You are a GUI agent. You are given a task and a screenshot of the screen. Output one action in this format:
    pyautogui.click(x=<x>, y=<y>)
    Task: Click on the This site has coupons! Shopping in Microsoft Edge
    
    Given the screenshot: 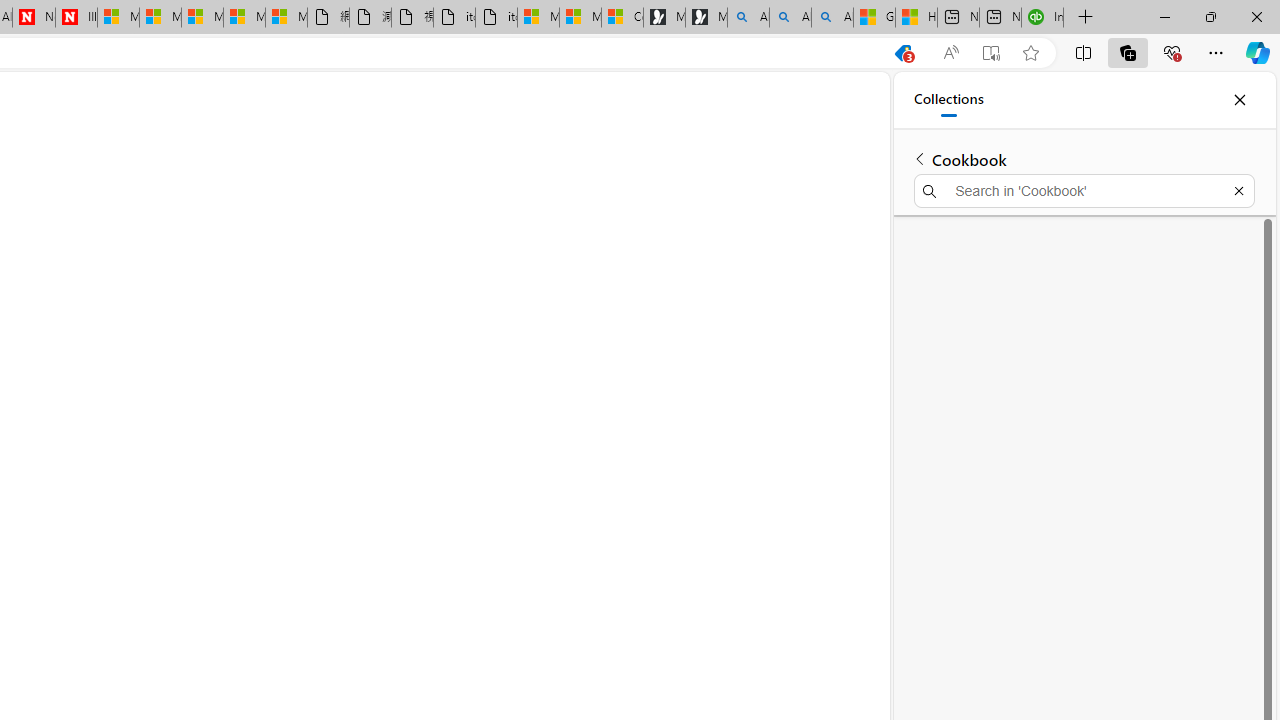 What is the action you would take?
    pyautogui.click(x=902, y=53)
    